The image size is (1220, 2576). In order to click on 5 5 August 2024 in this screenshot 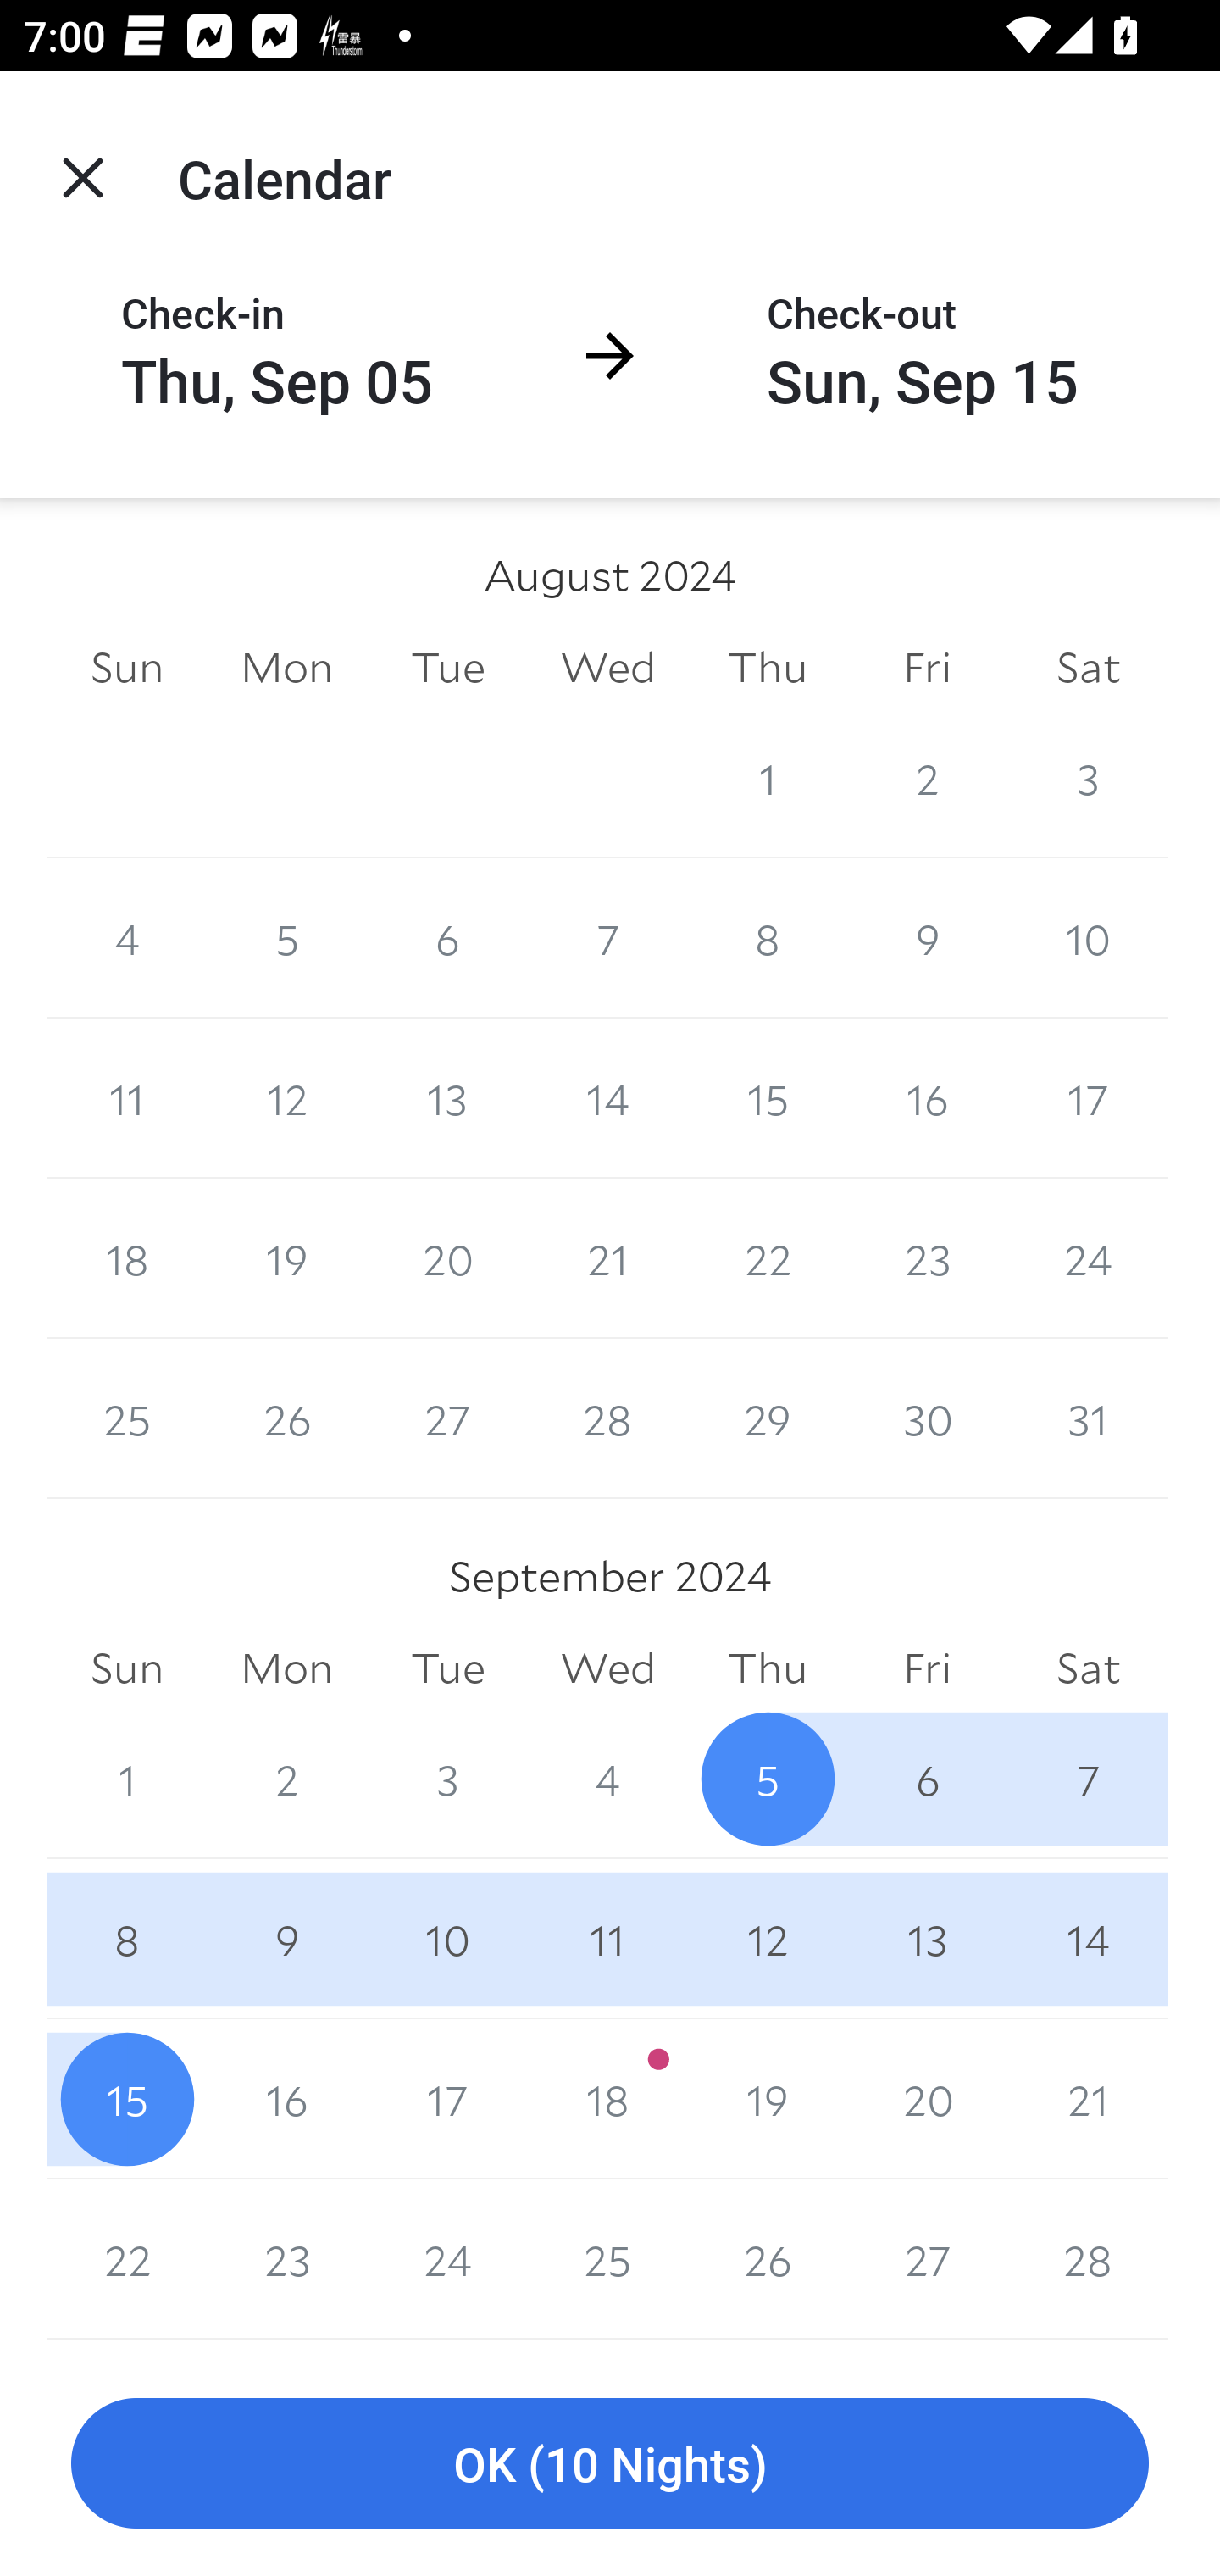, I will do `click(286, 937)`.